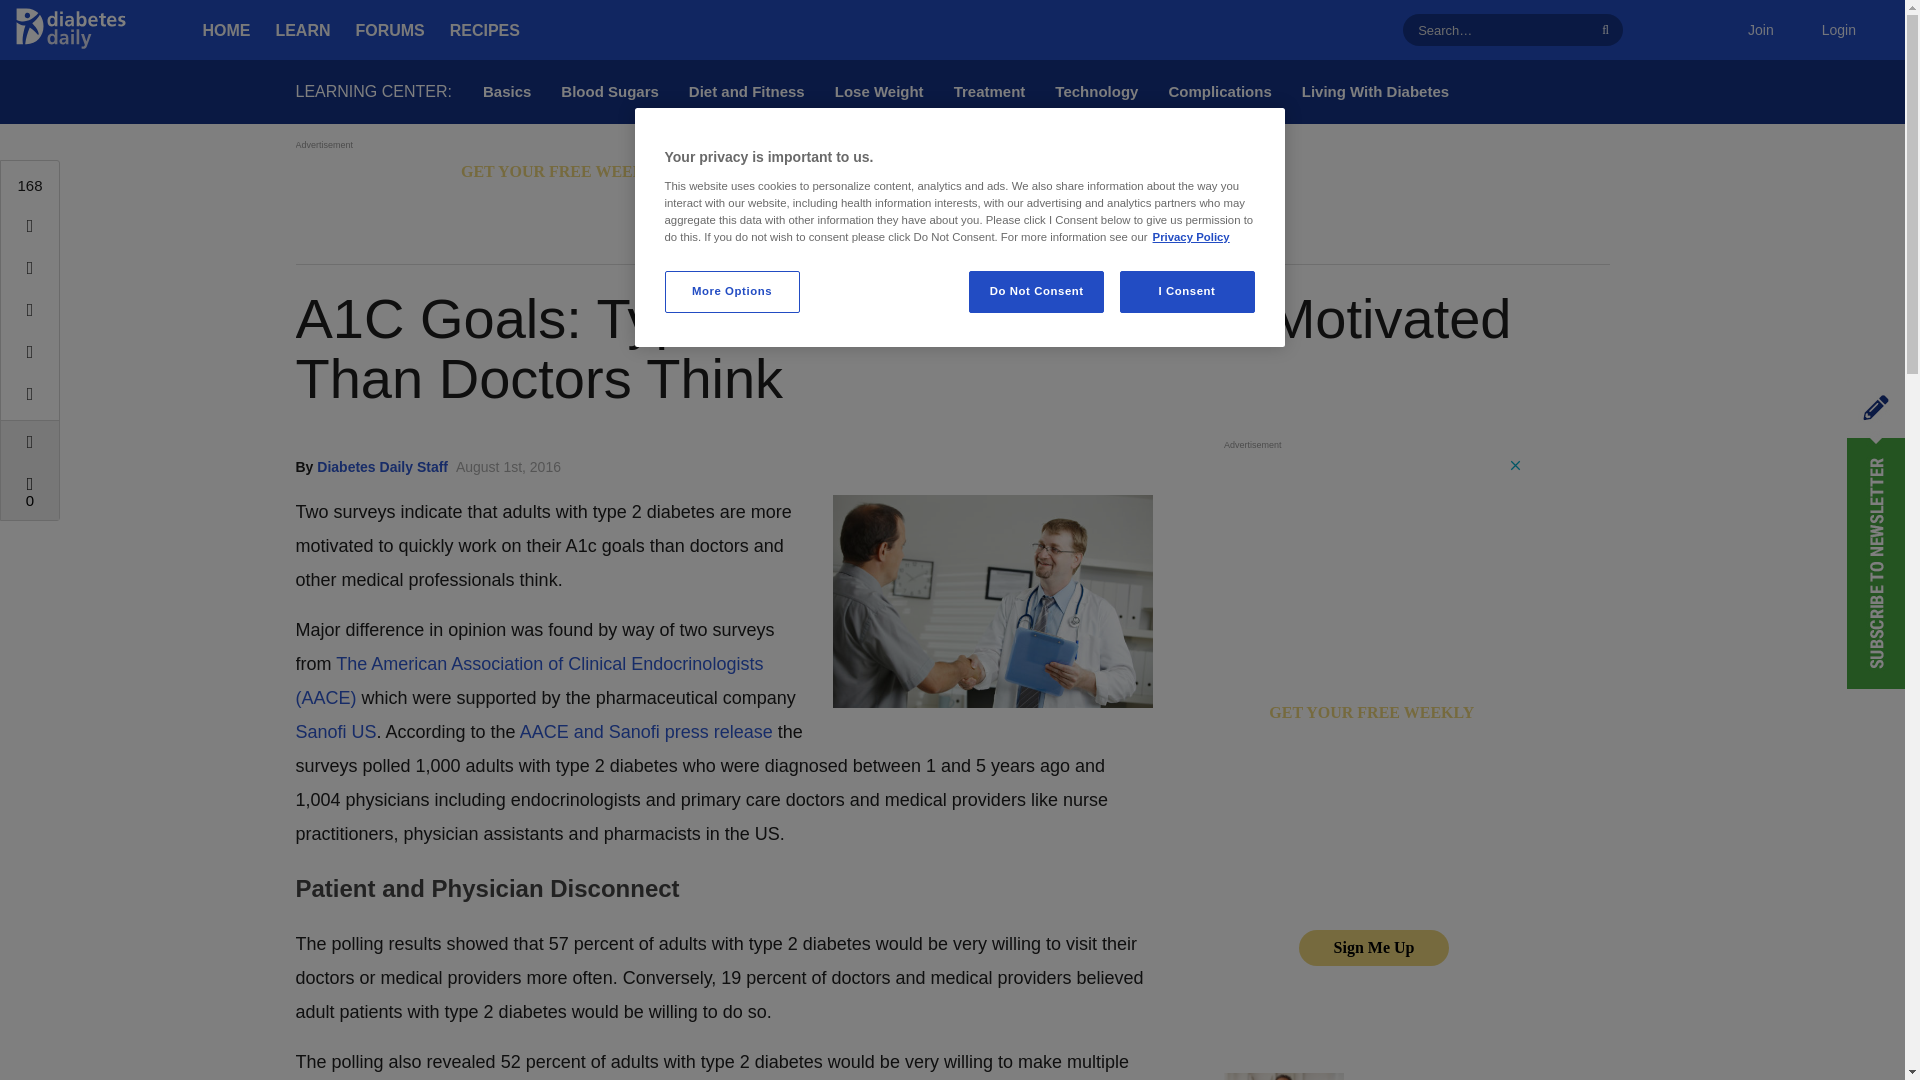 The image size is (1920, 1080). What do you see at coordinates (659, 199) in the screenshot?
I see `3rd party ad content` at bounding box center [659, 199].